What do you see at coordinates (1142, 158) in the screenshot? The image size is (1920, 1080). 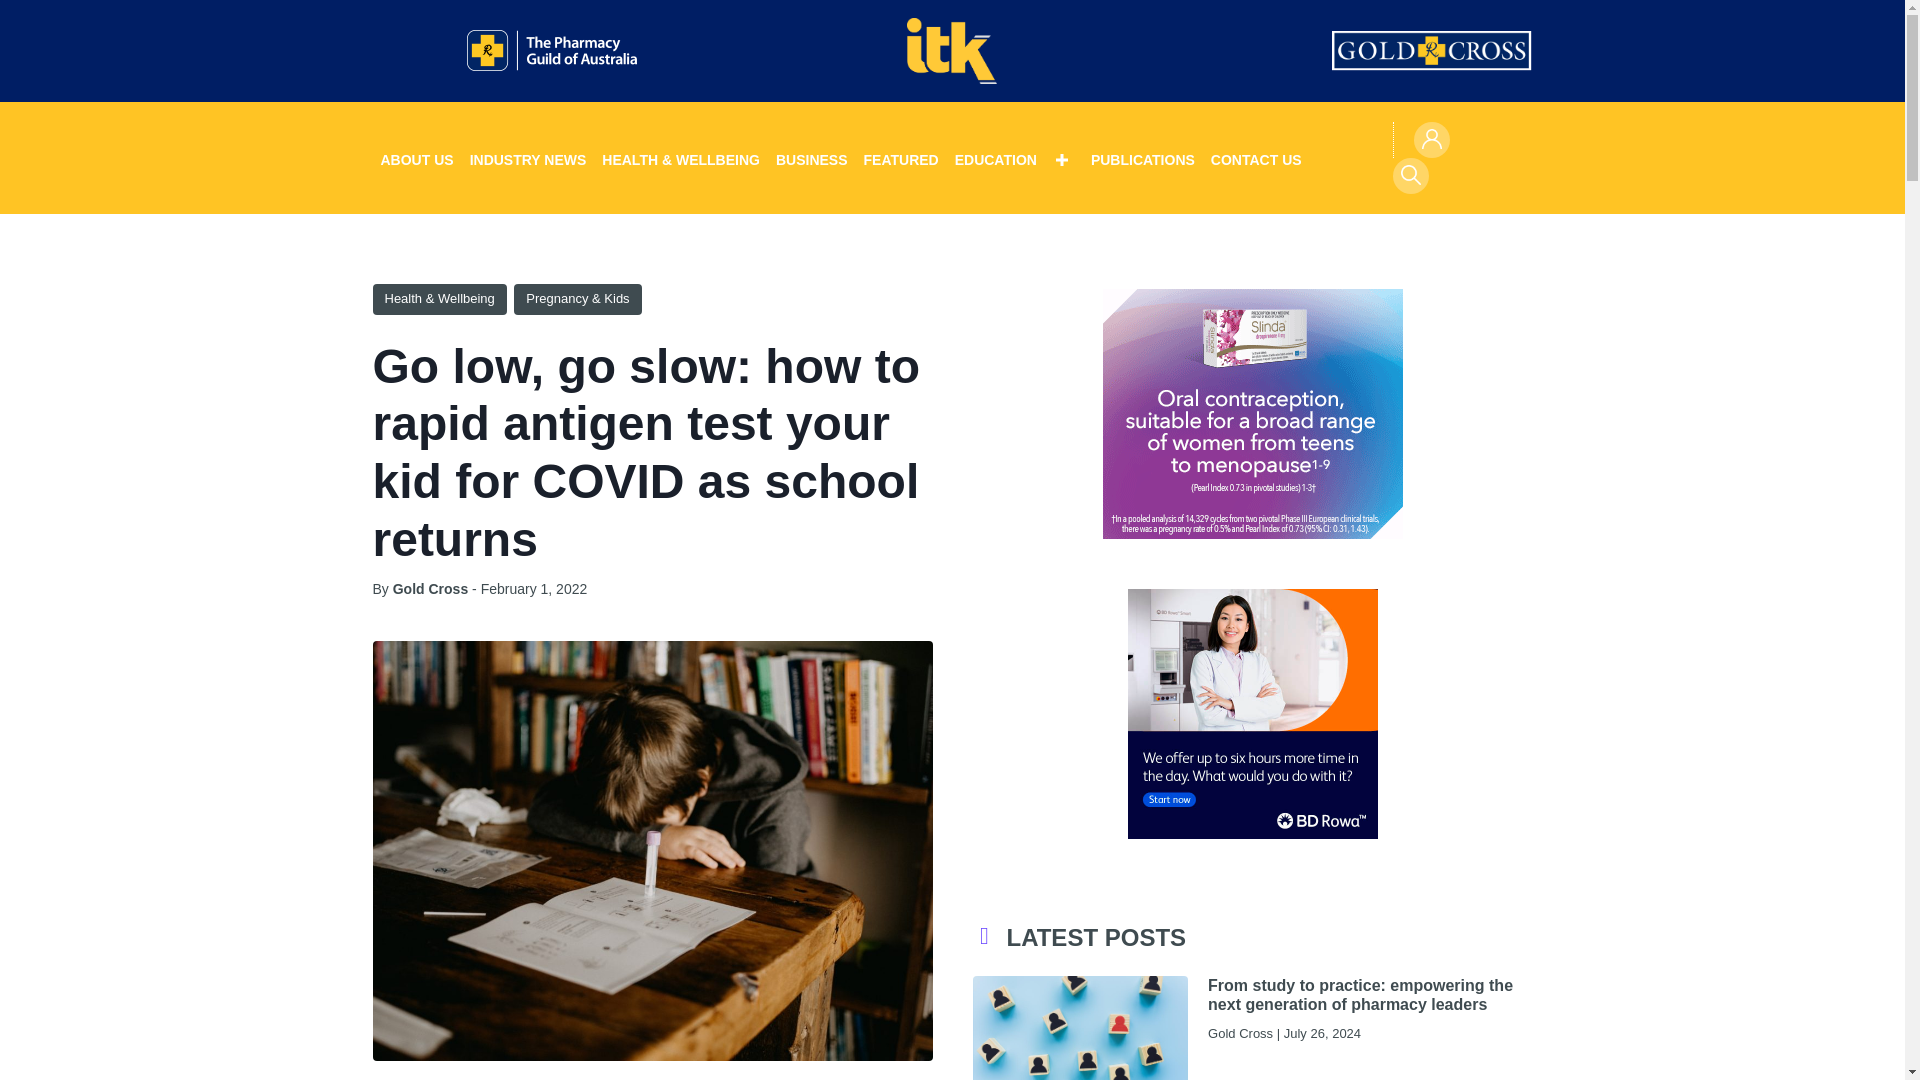 I see `PUBLICATIONS` at bounding box center [1142, 158].